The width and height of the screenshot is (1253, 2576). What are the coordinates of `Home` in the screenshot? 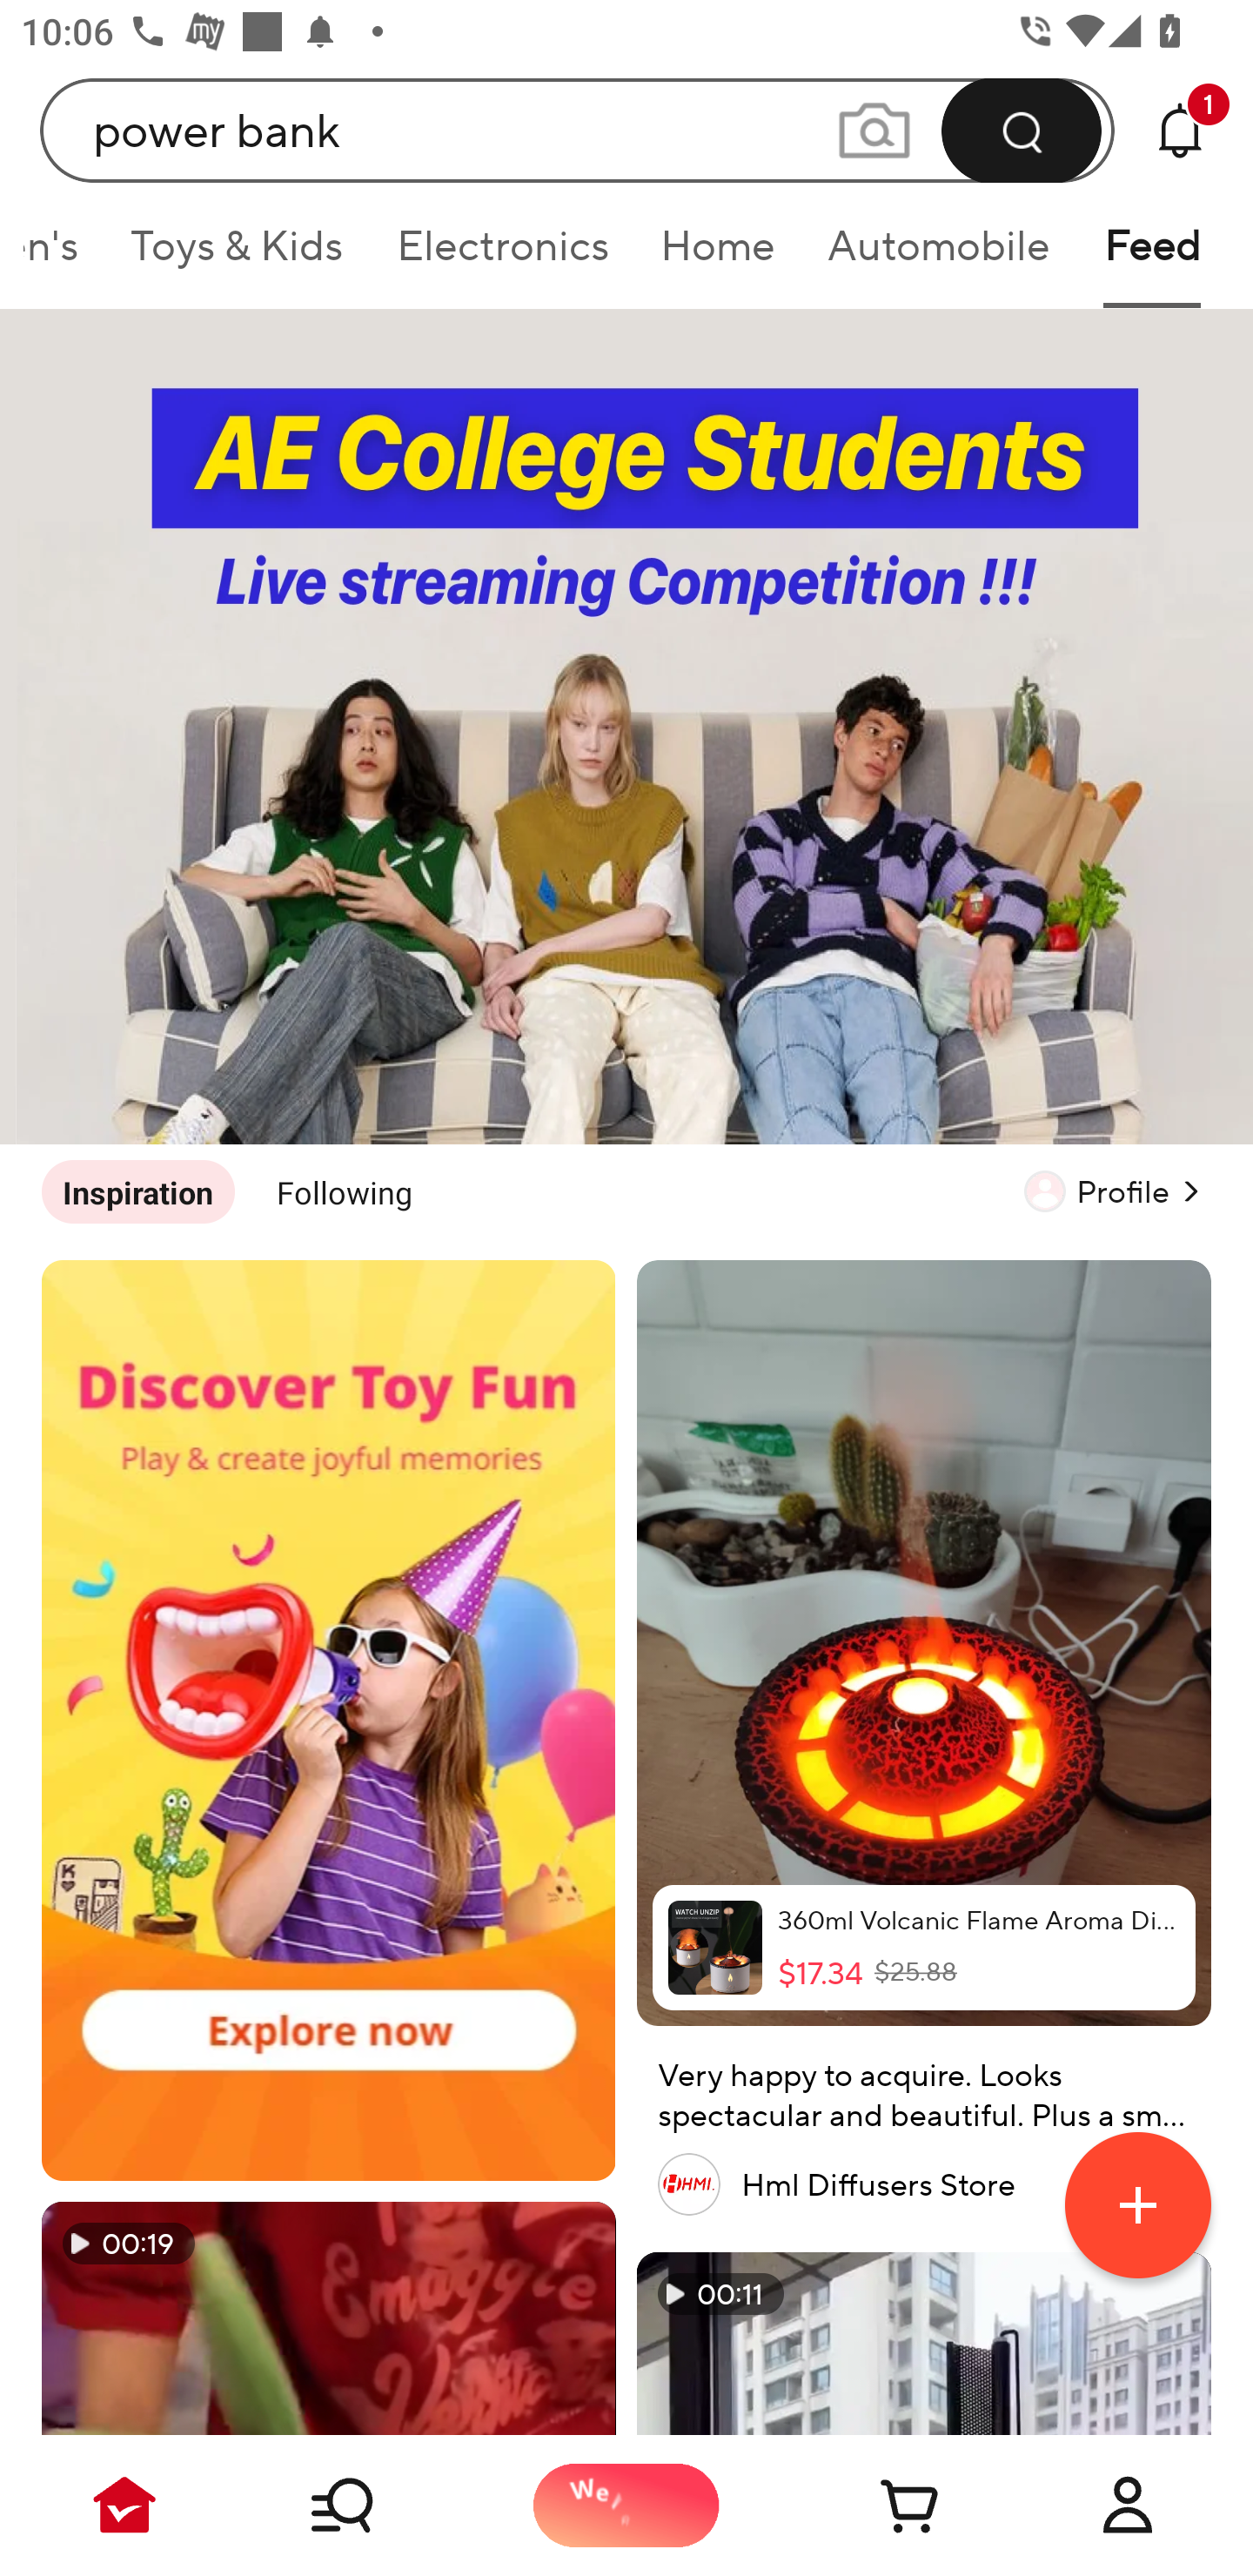 It's located at (717, 256).